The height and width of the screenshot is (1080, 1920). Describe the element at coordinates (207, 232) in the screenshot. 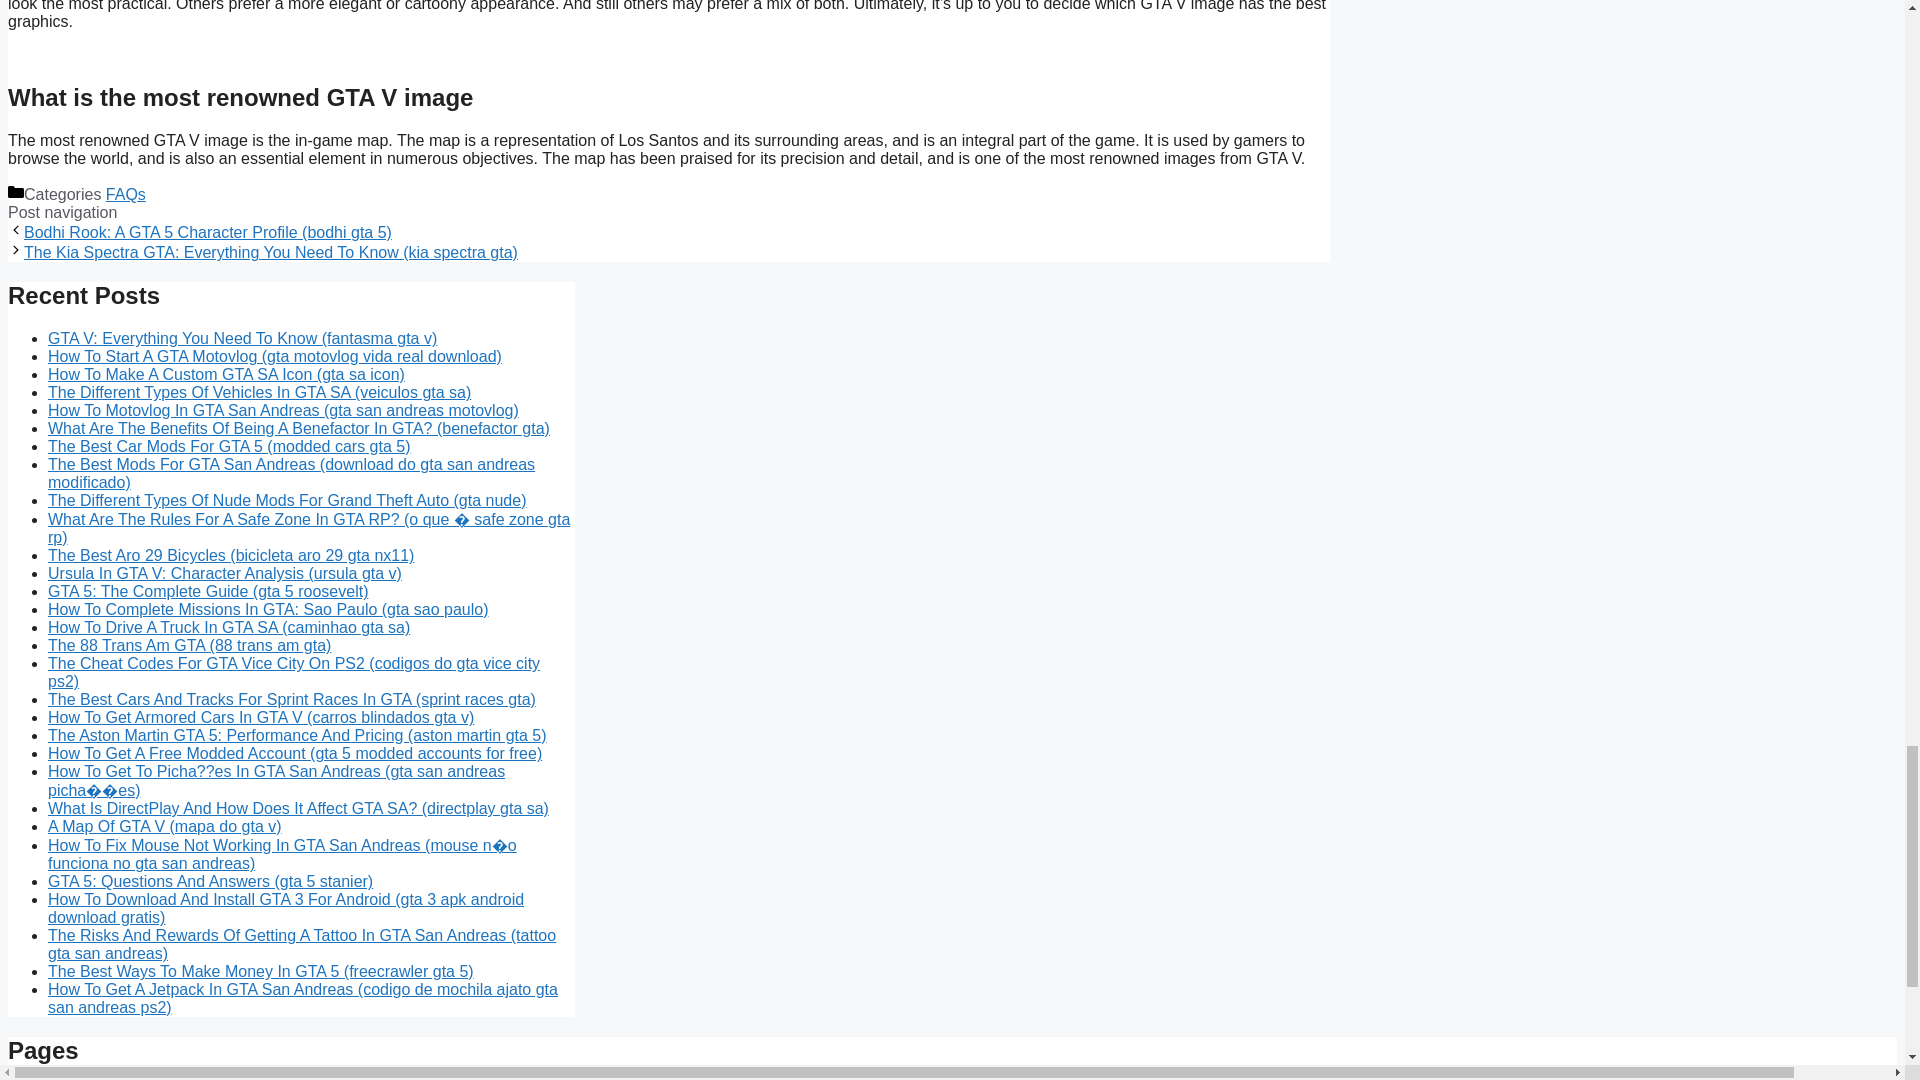

I see `Previous` at that location.